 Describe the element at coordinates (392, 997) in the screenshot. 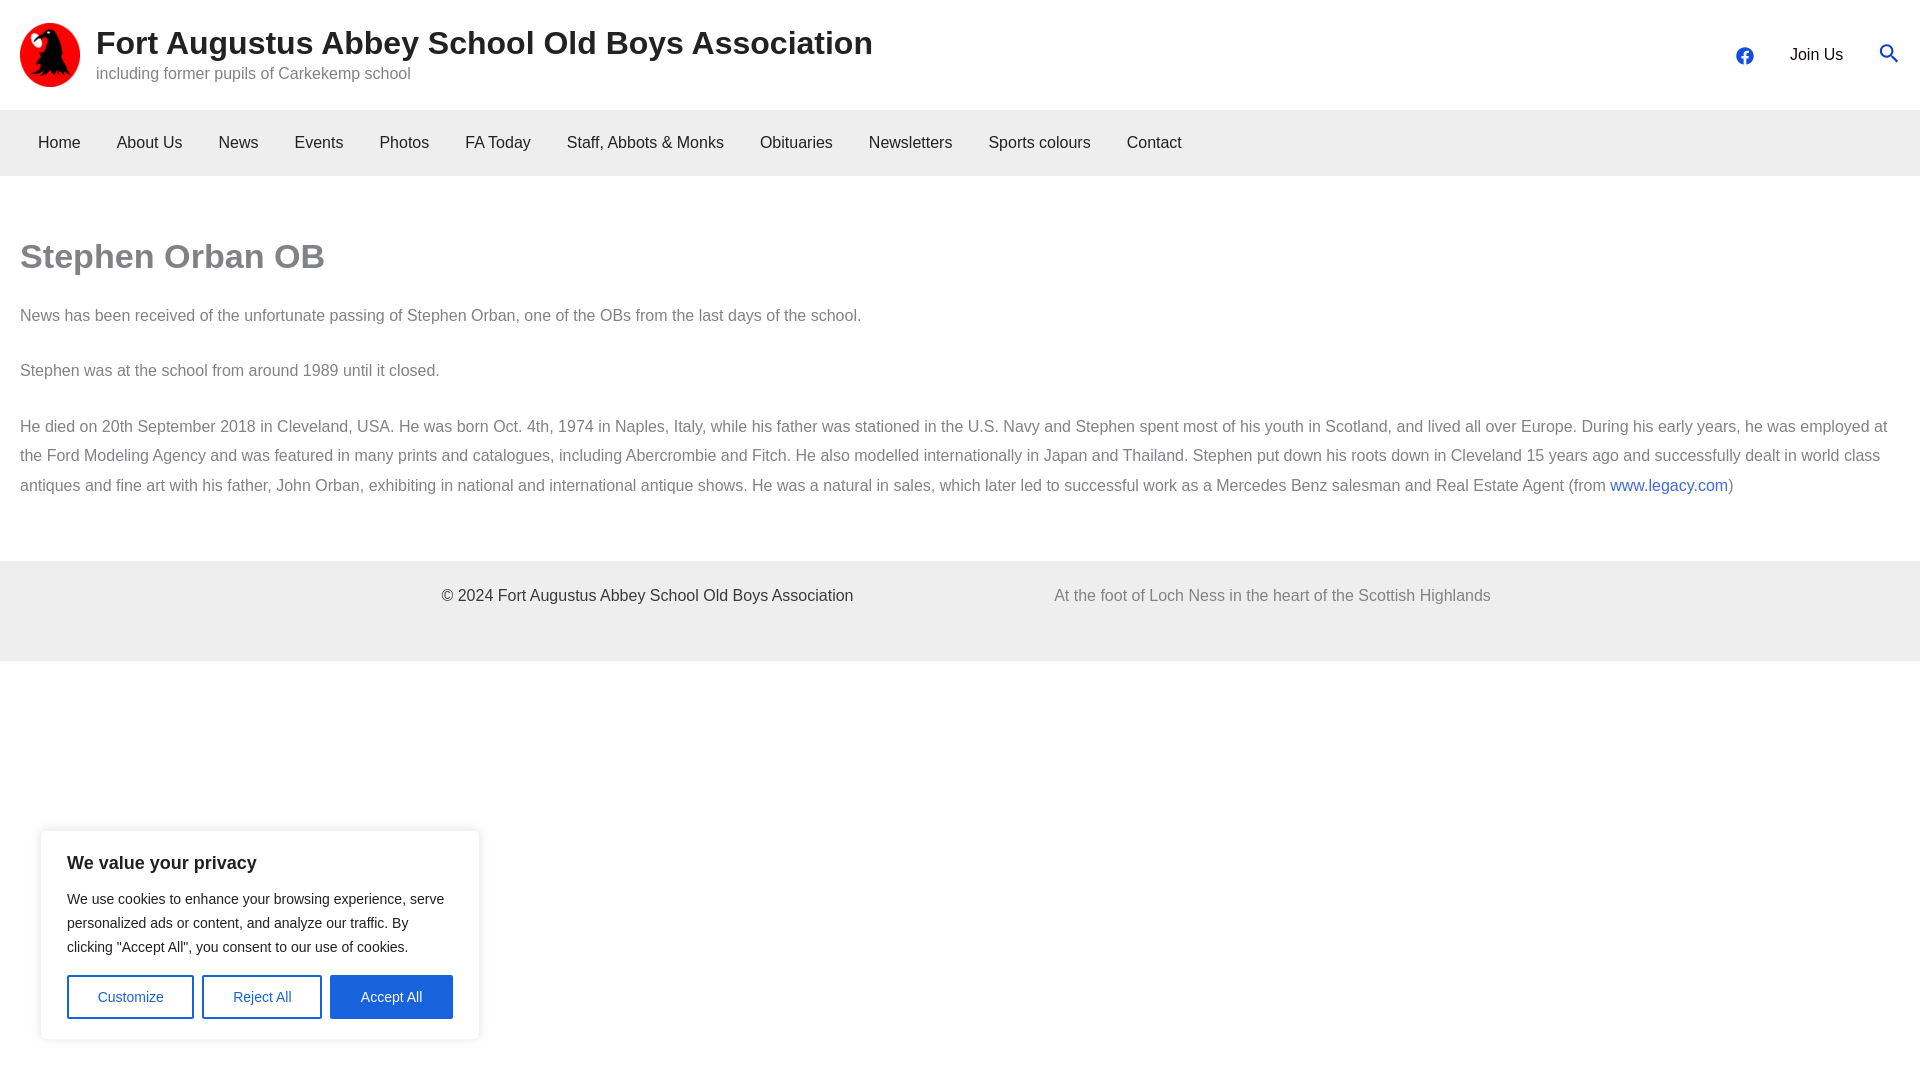

I see `Accept All` at that location.